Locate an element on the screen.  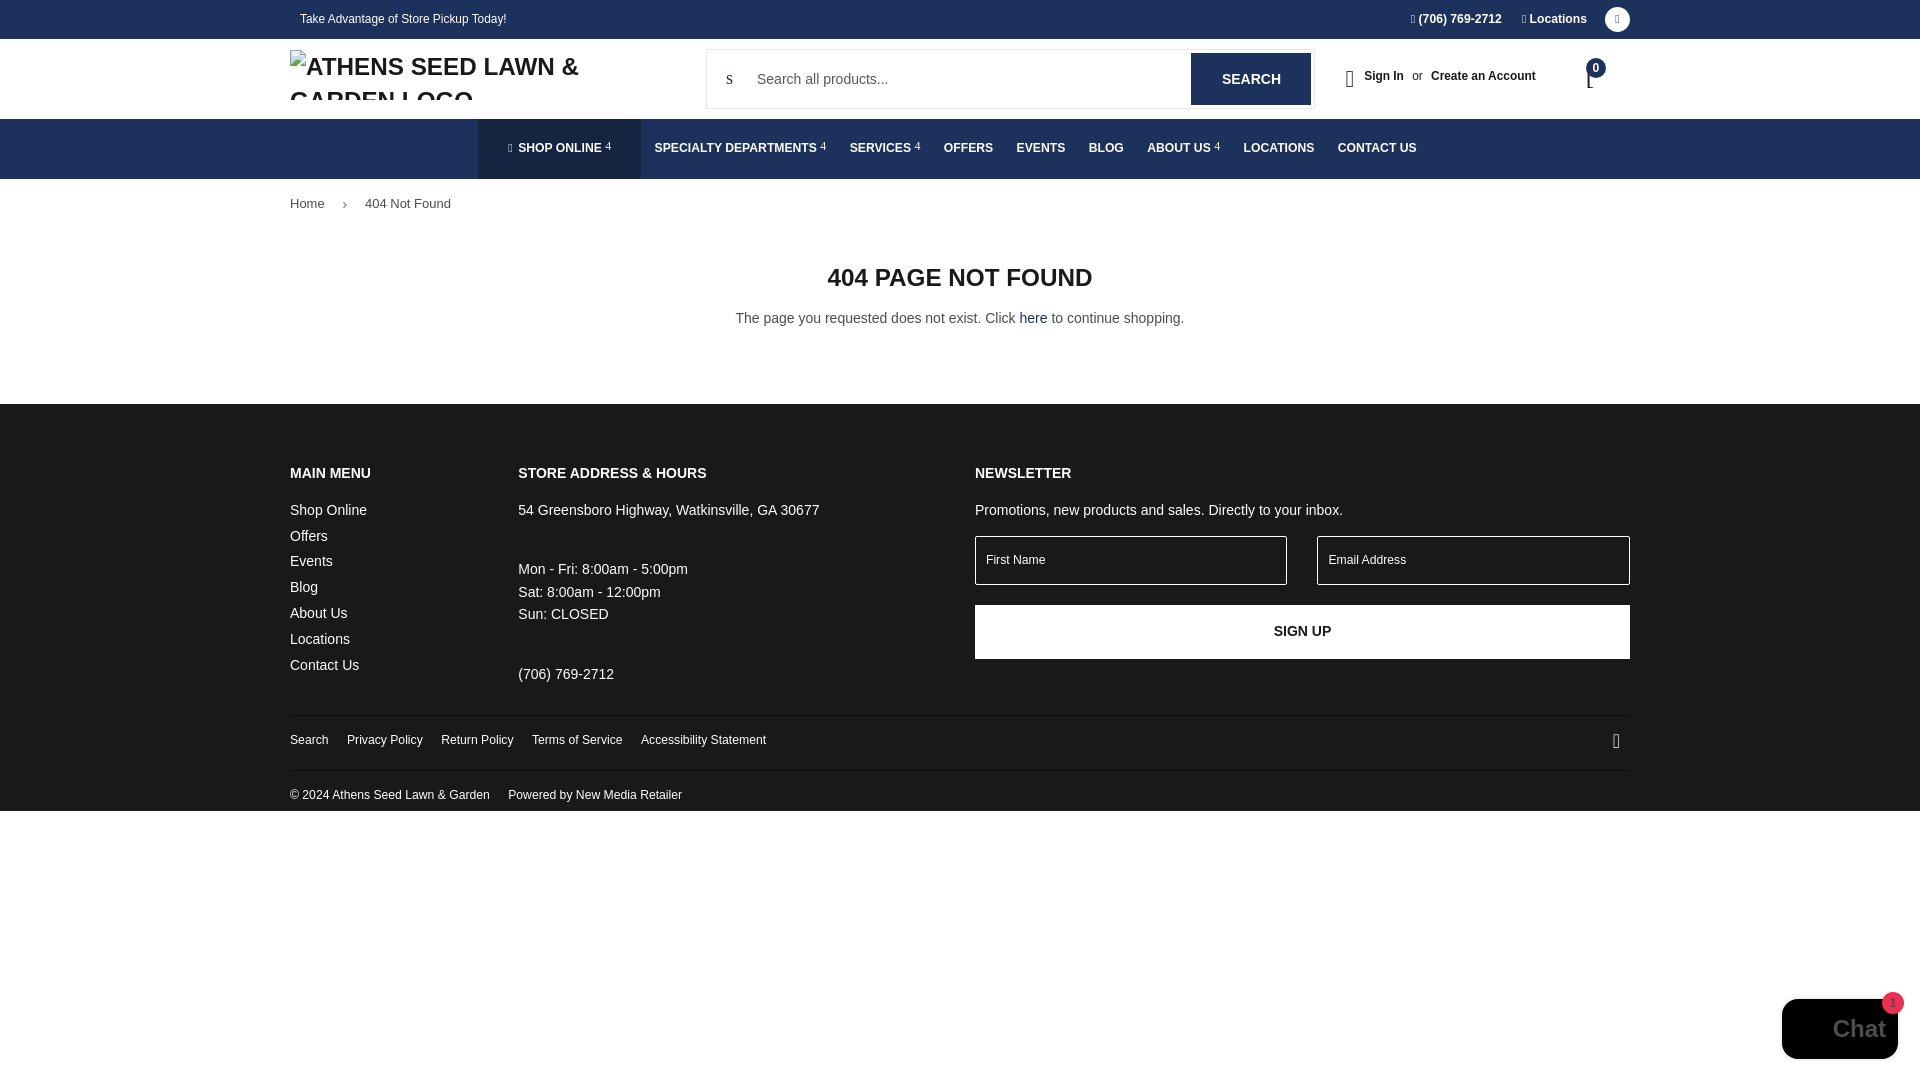
New Media Retailer is located at coordinates (594, 795).